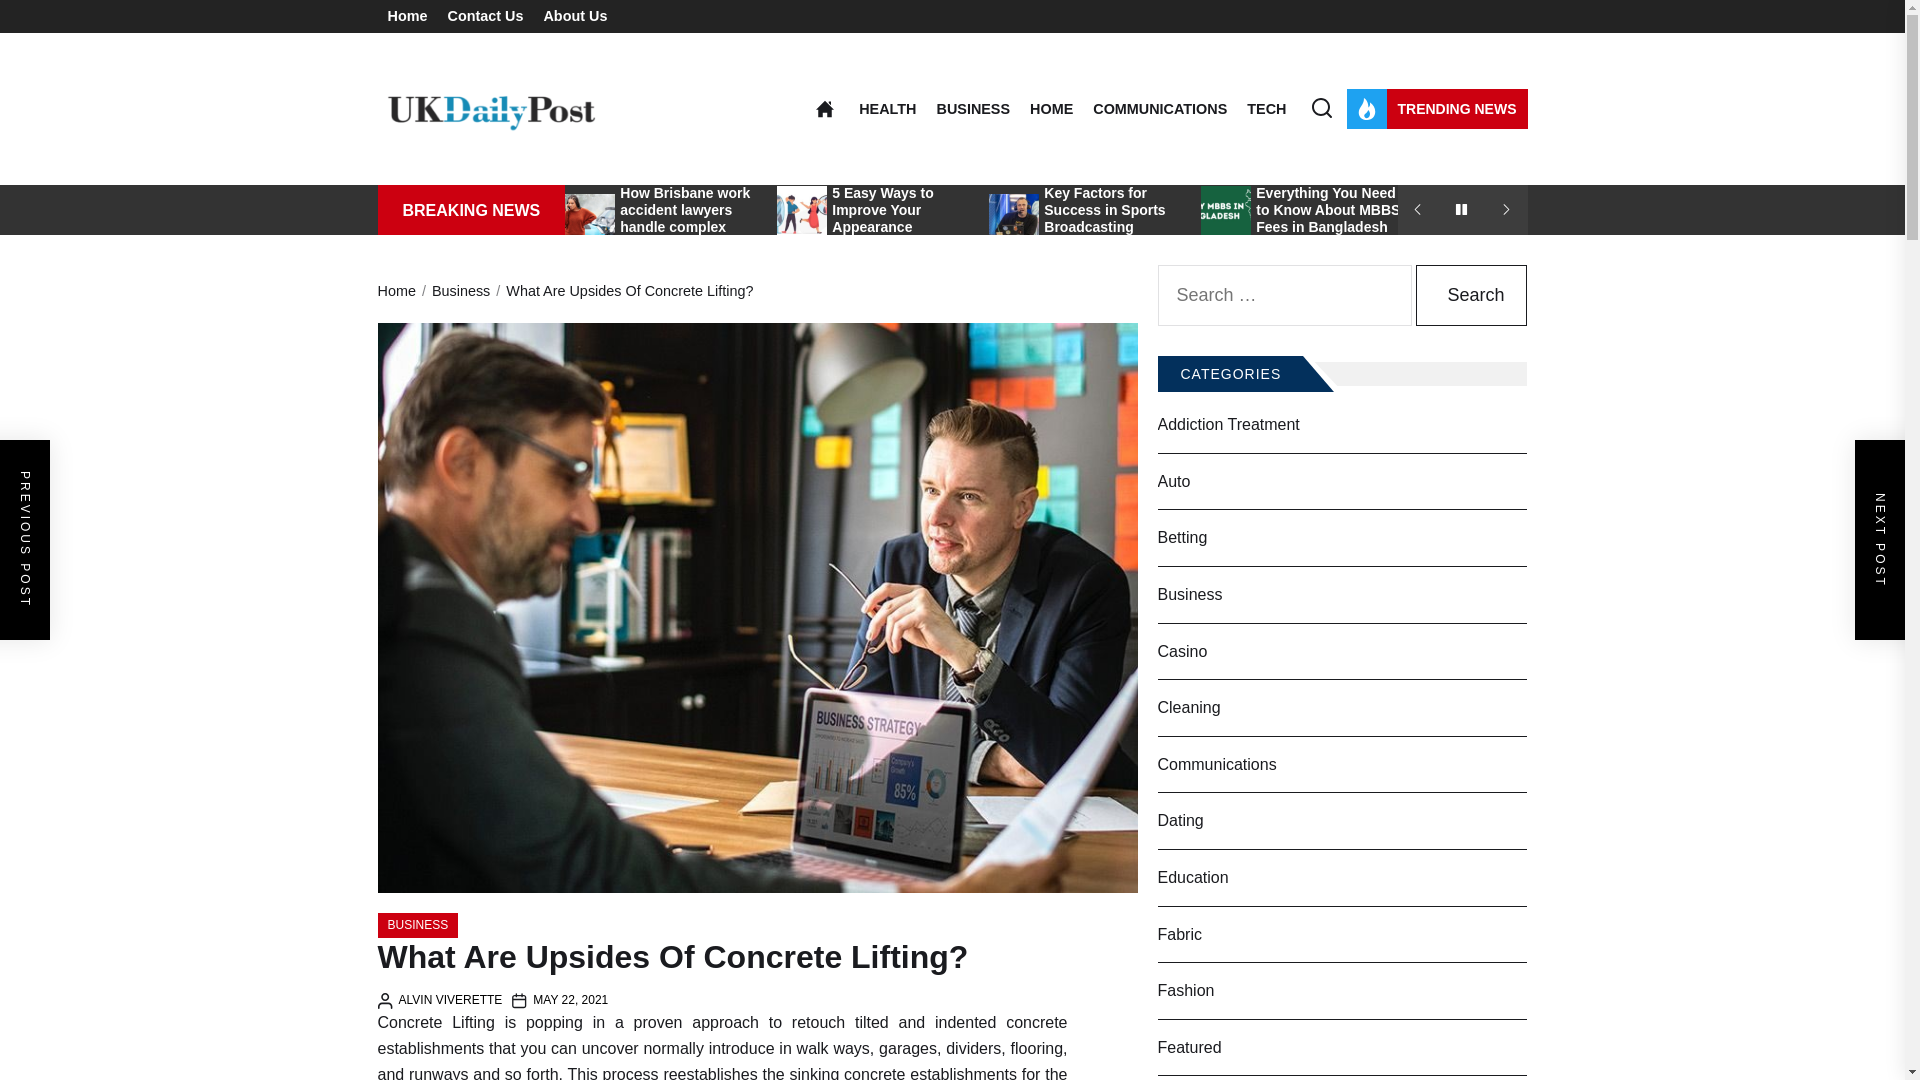  What do you see at coordinates (1471, 295) in the screenshot?
I see `Search` at bounding box center [1471, 295].